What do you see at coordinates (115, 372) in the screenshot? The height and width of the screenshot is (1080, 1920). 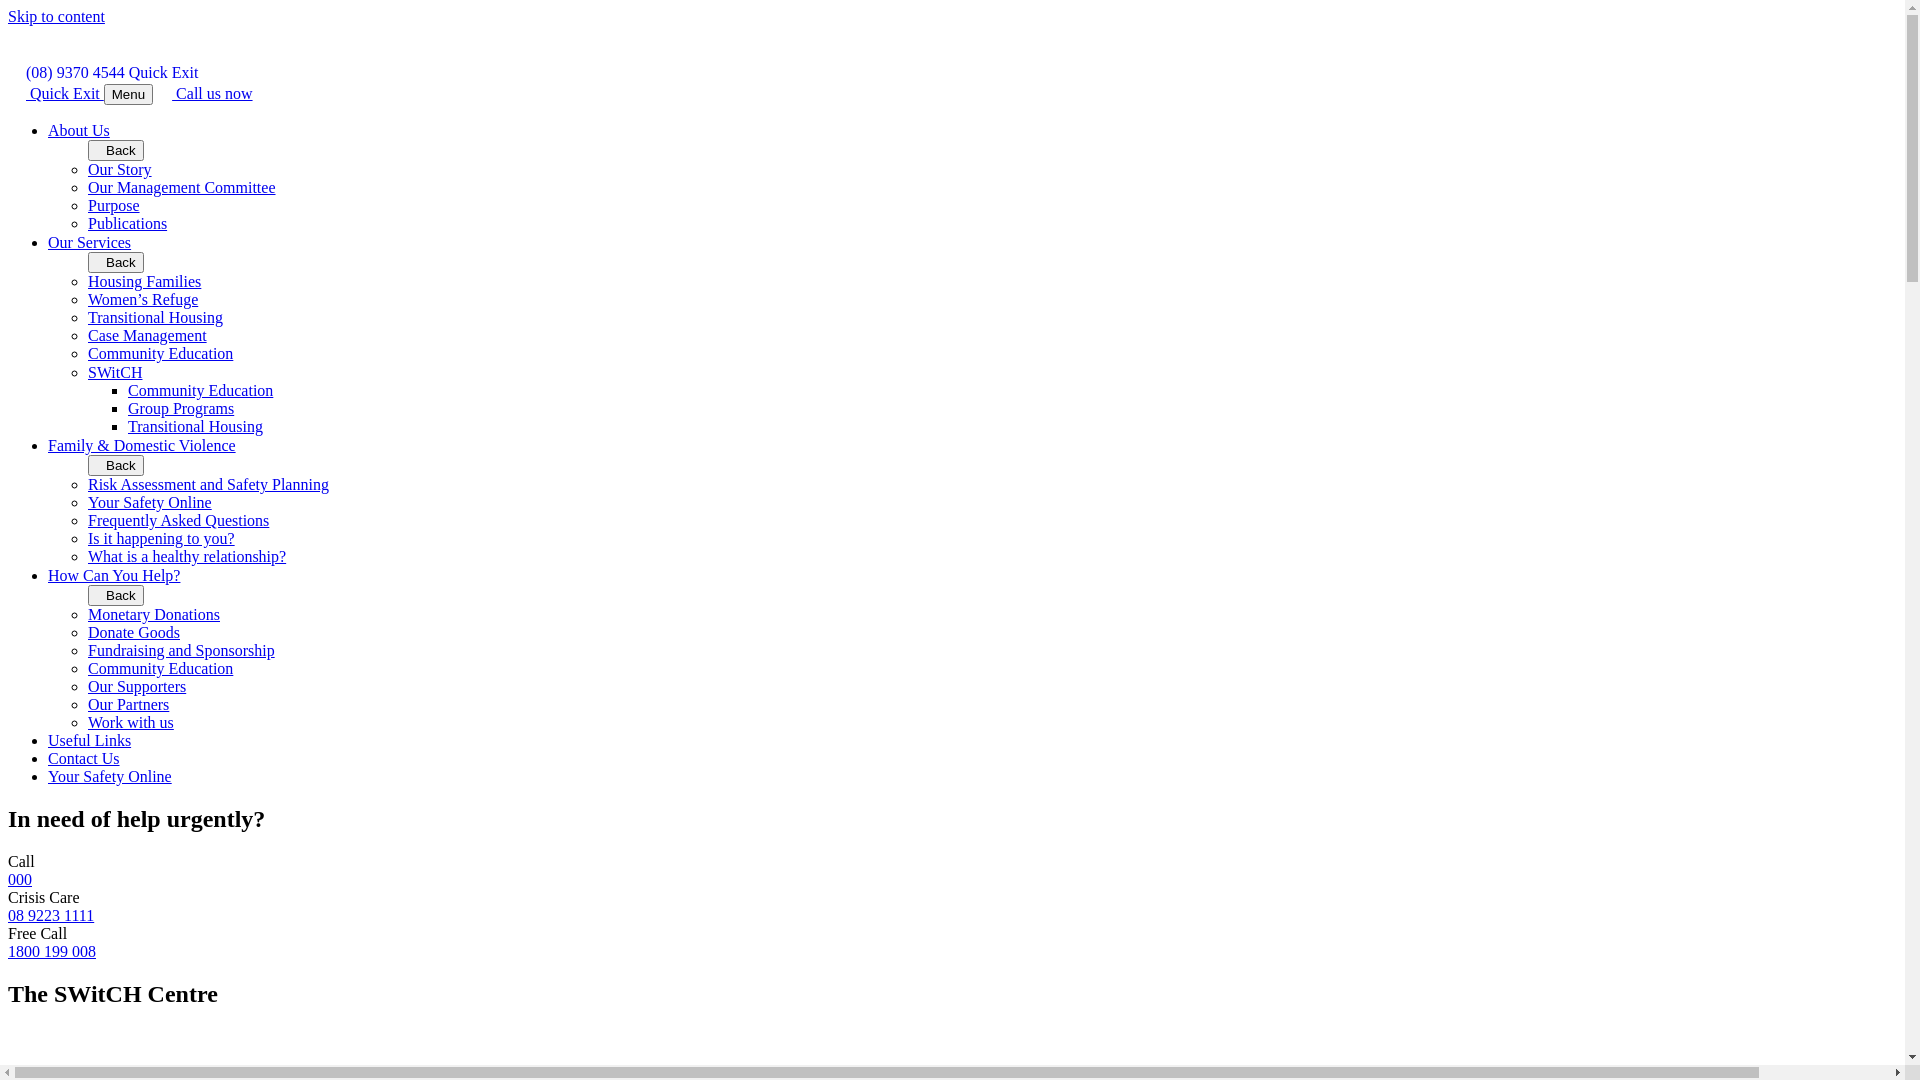 I see `SWitCH` at bounding box center [115, 372].